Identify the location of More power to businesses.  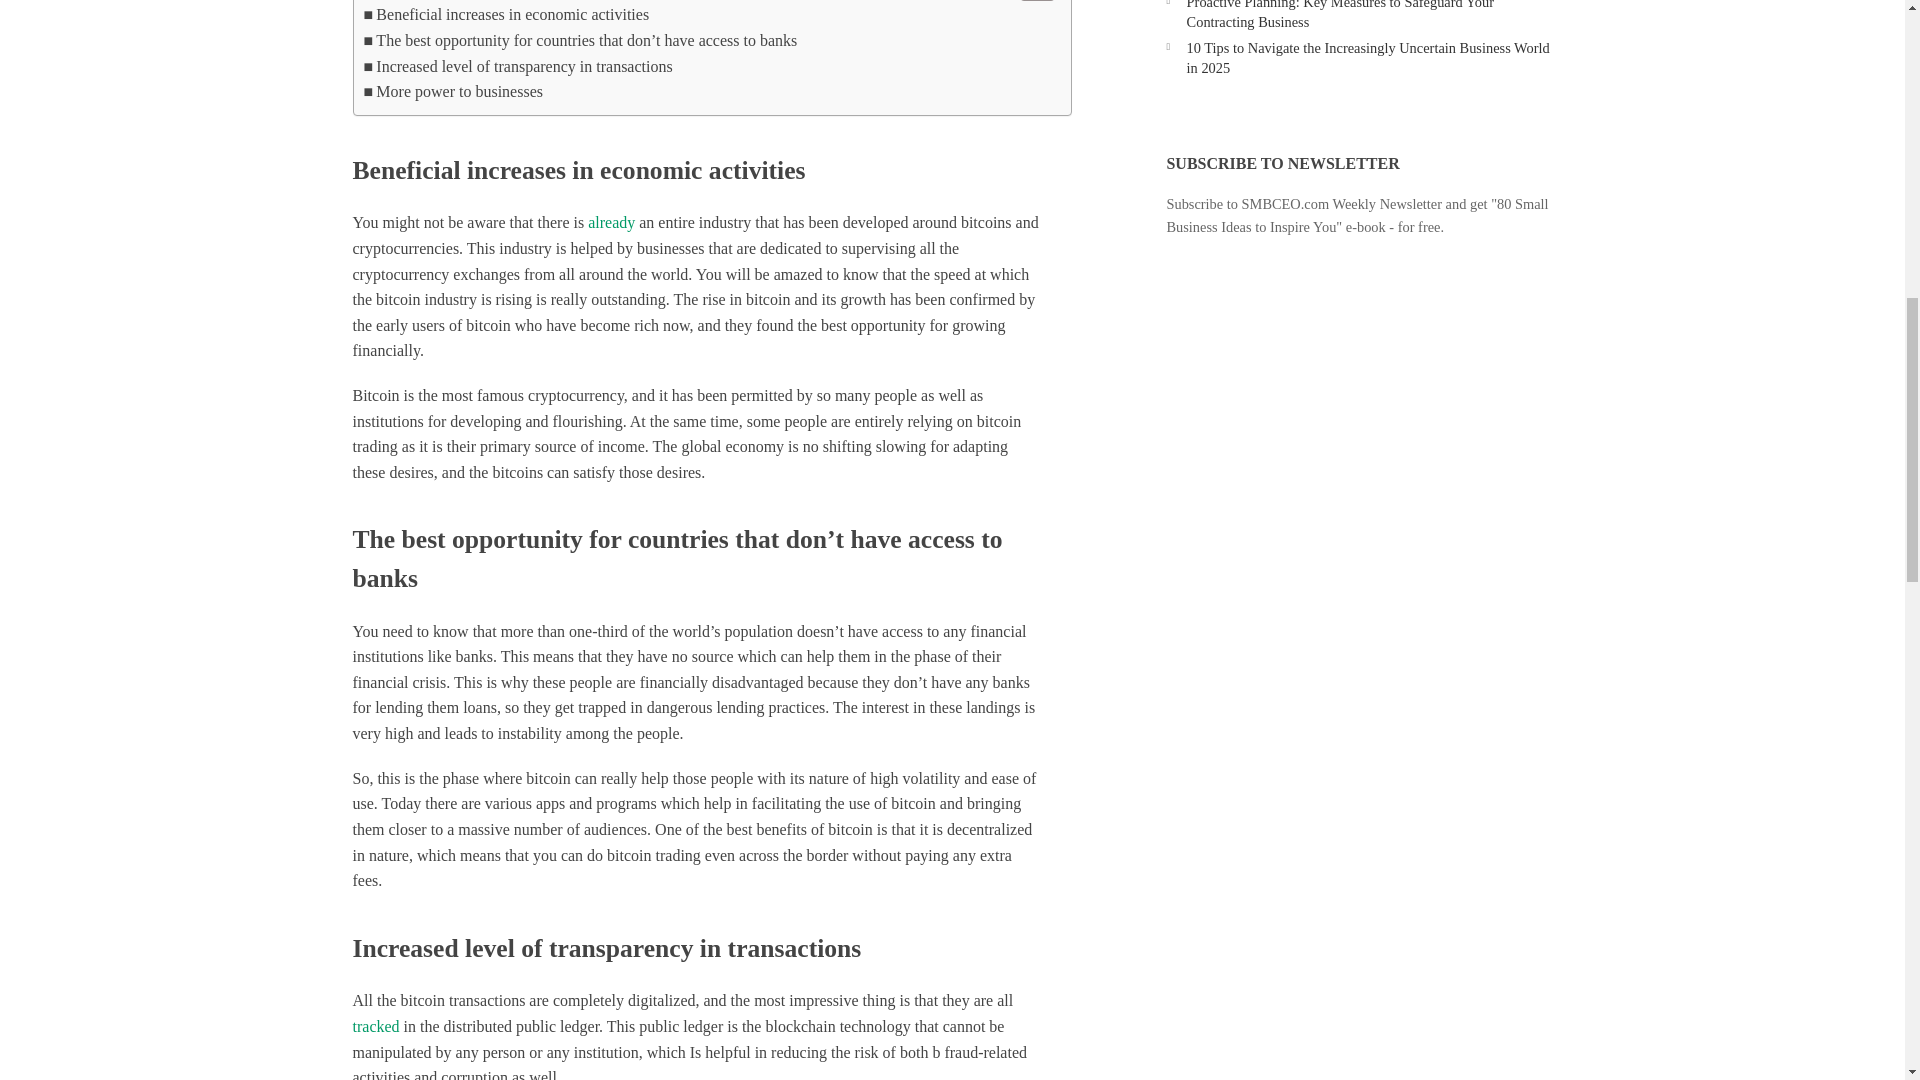
(454, 91).